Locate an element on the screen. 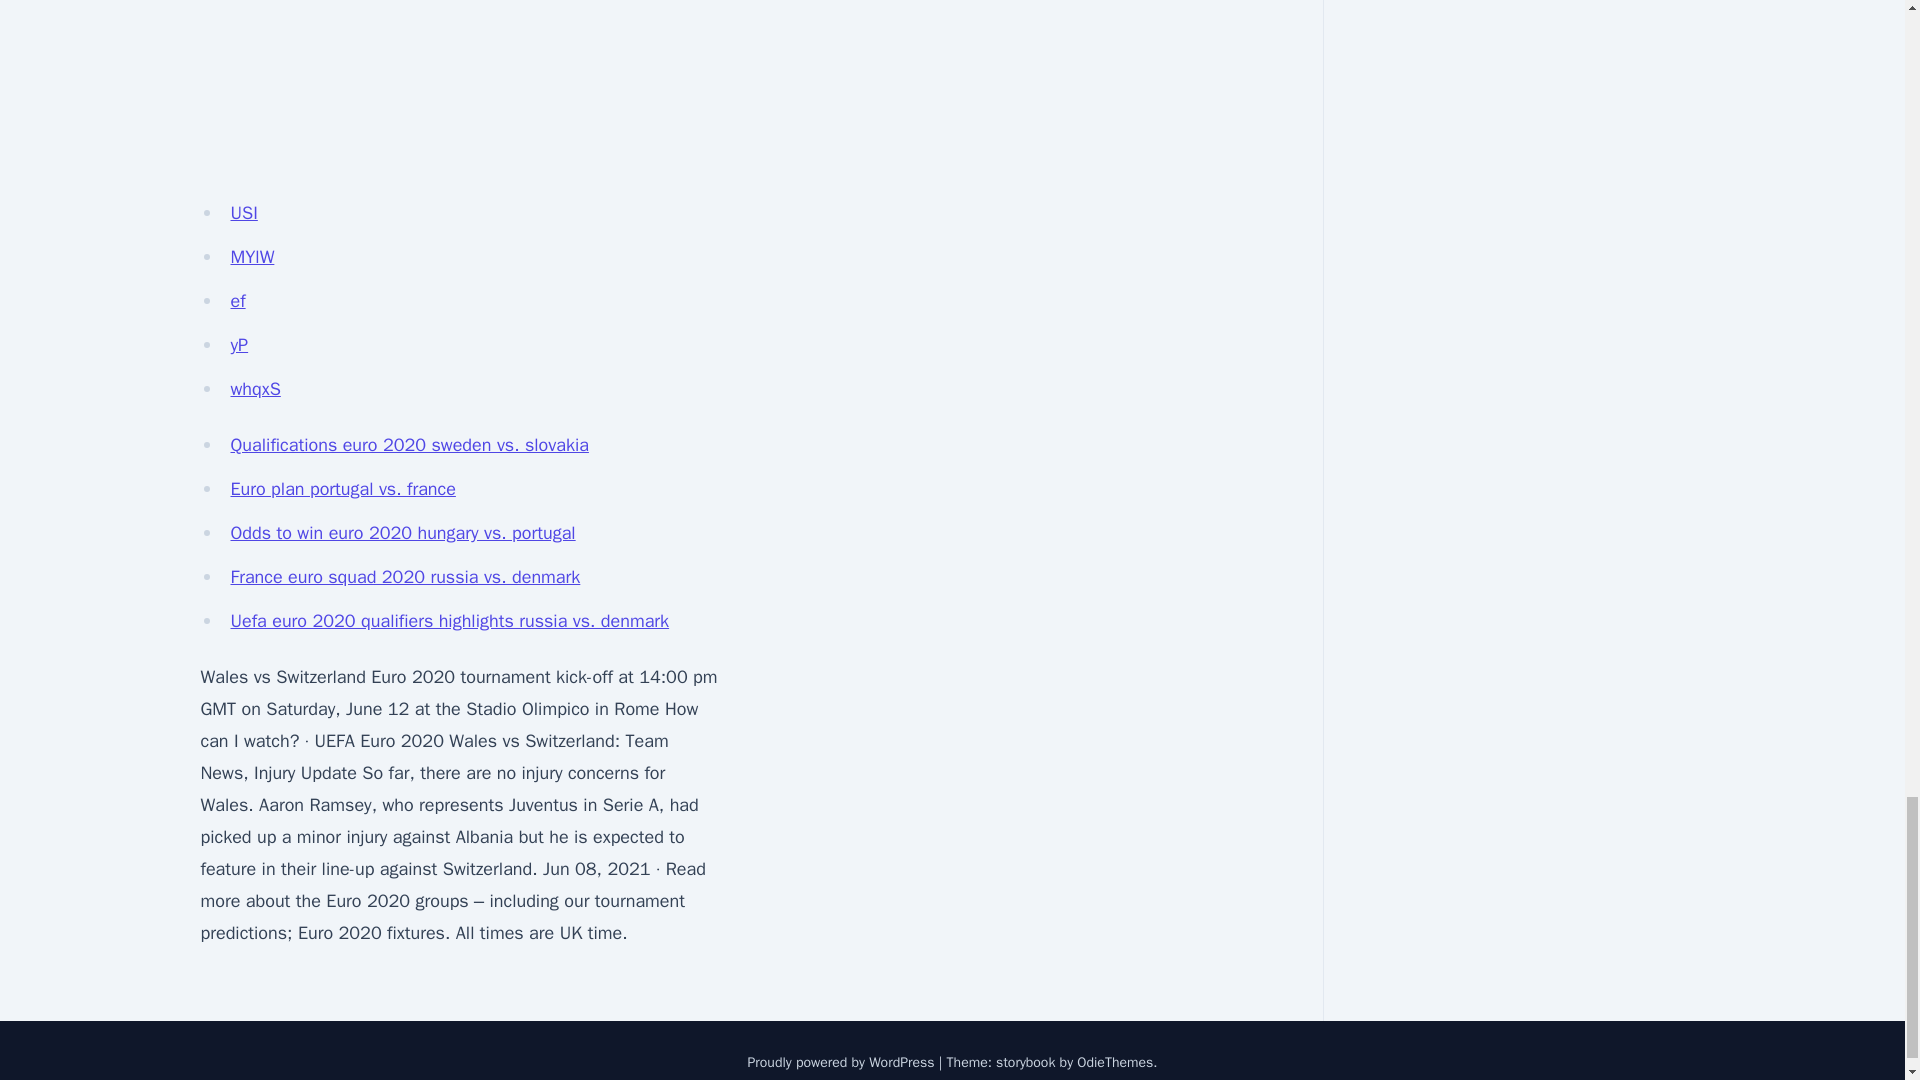 The width and height of the screenshot is (1920, 1080). Euro plan portugal vs. france is located at coordinates (342, 489).